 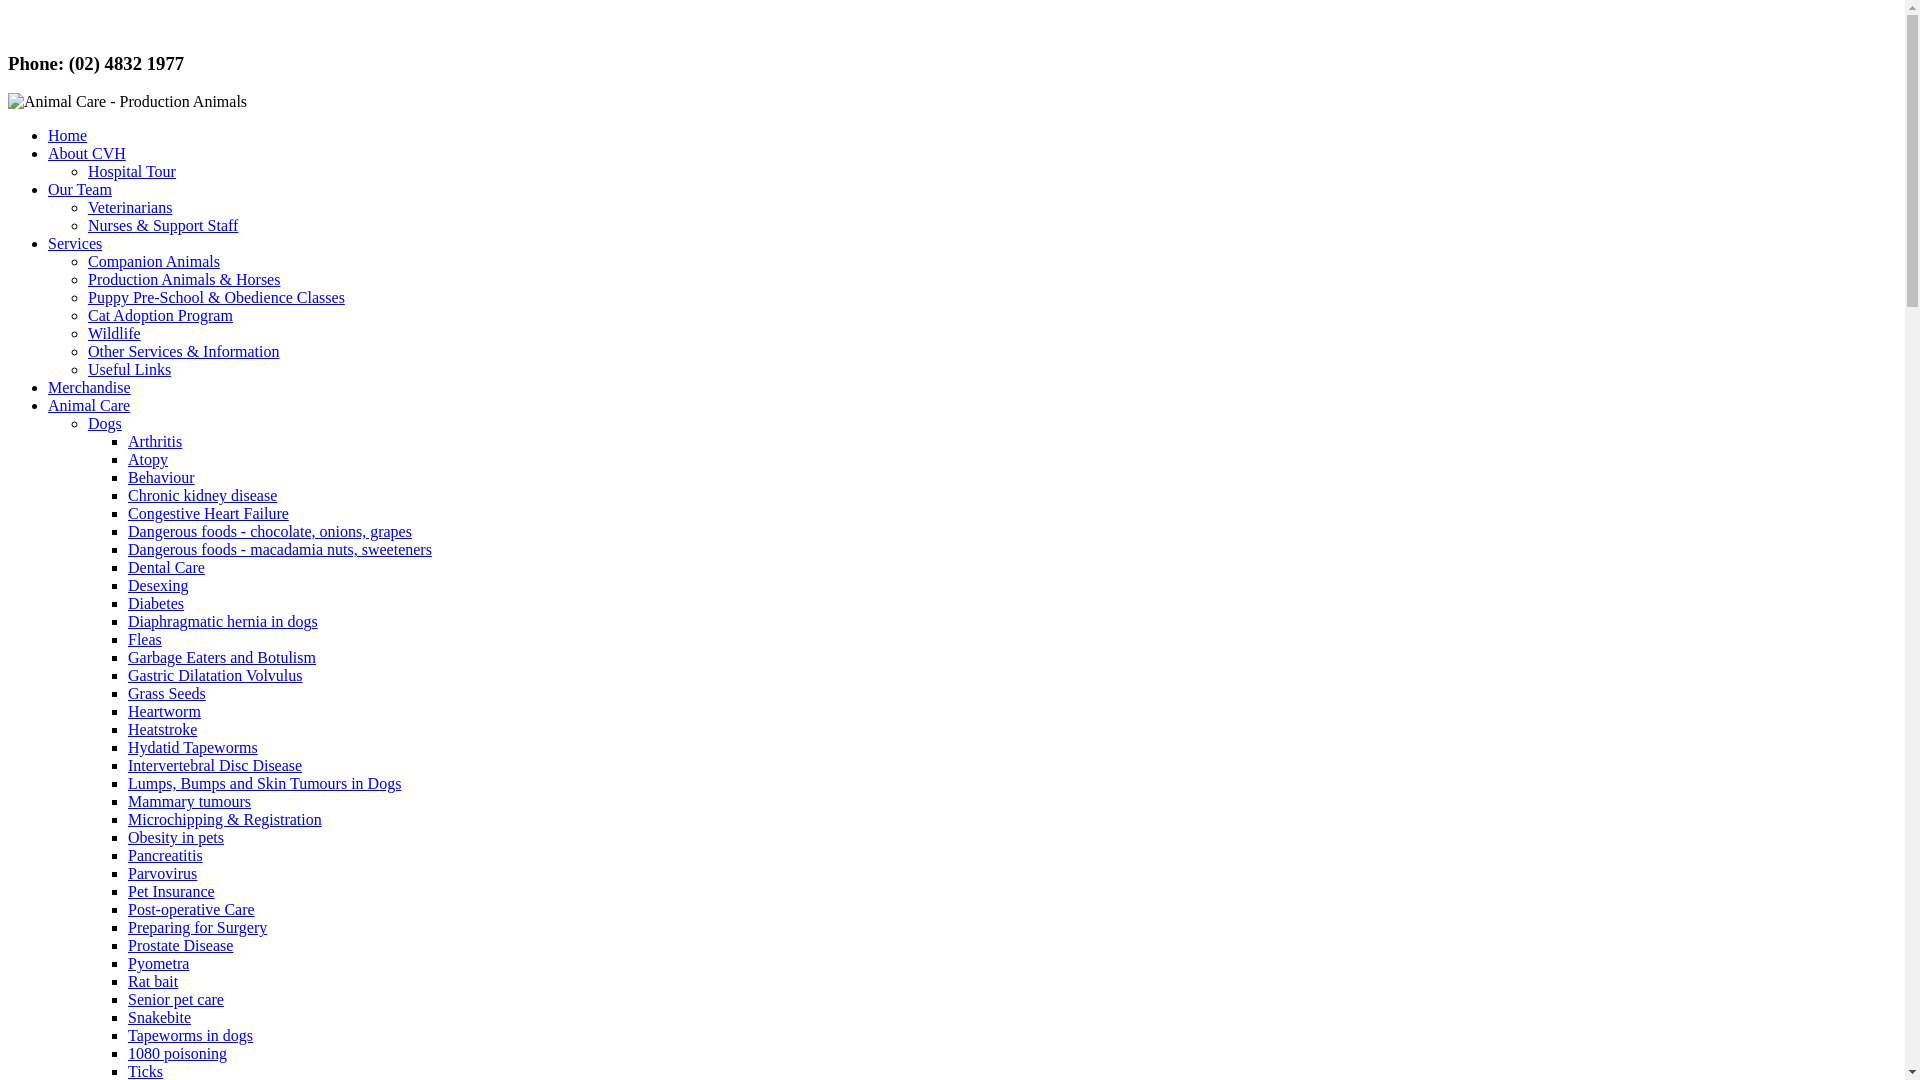 I want to click on Mammary tumours, so click(x=190, y=802).